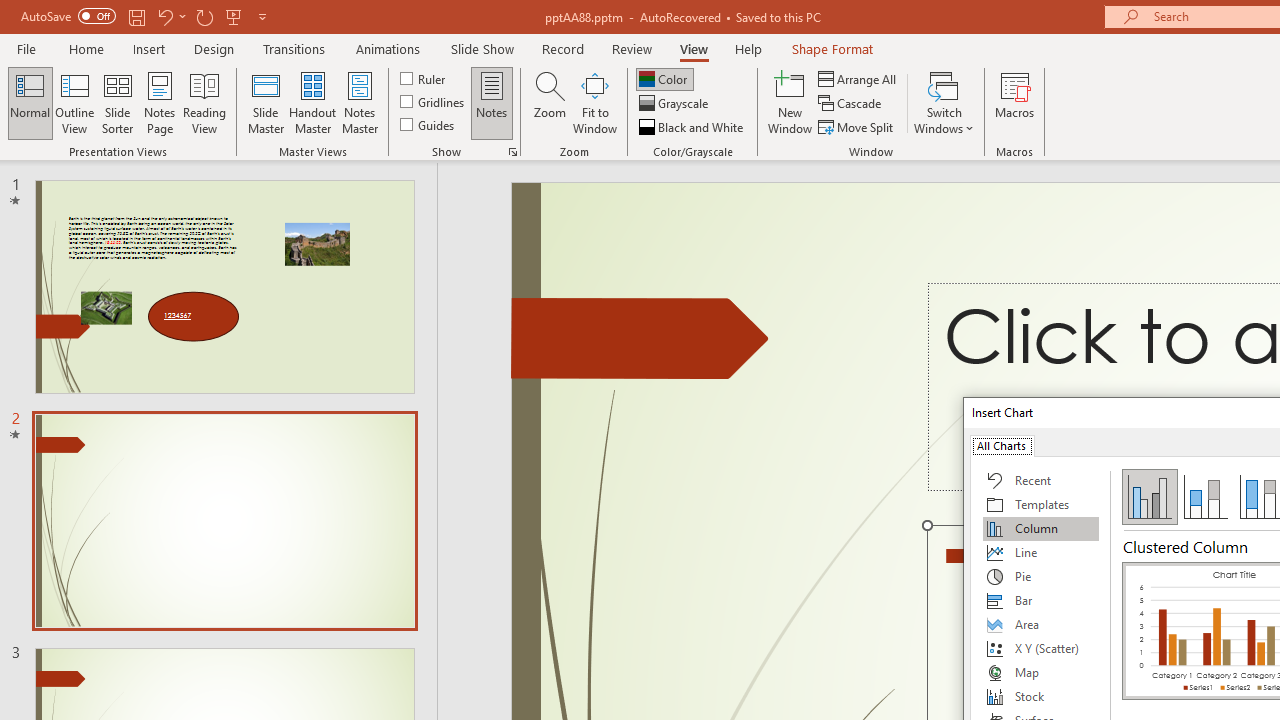 The image size is (1280, 720). I want to click on Notes Master, so click(360, 102).